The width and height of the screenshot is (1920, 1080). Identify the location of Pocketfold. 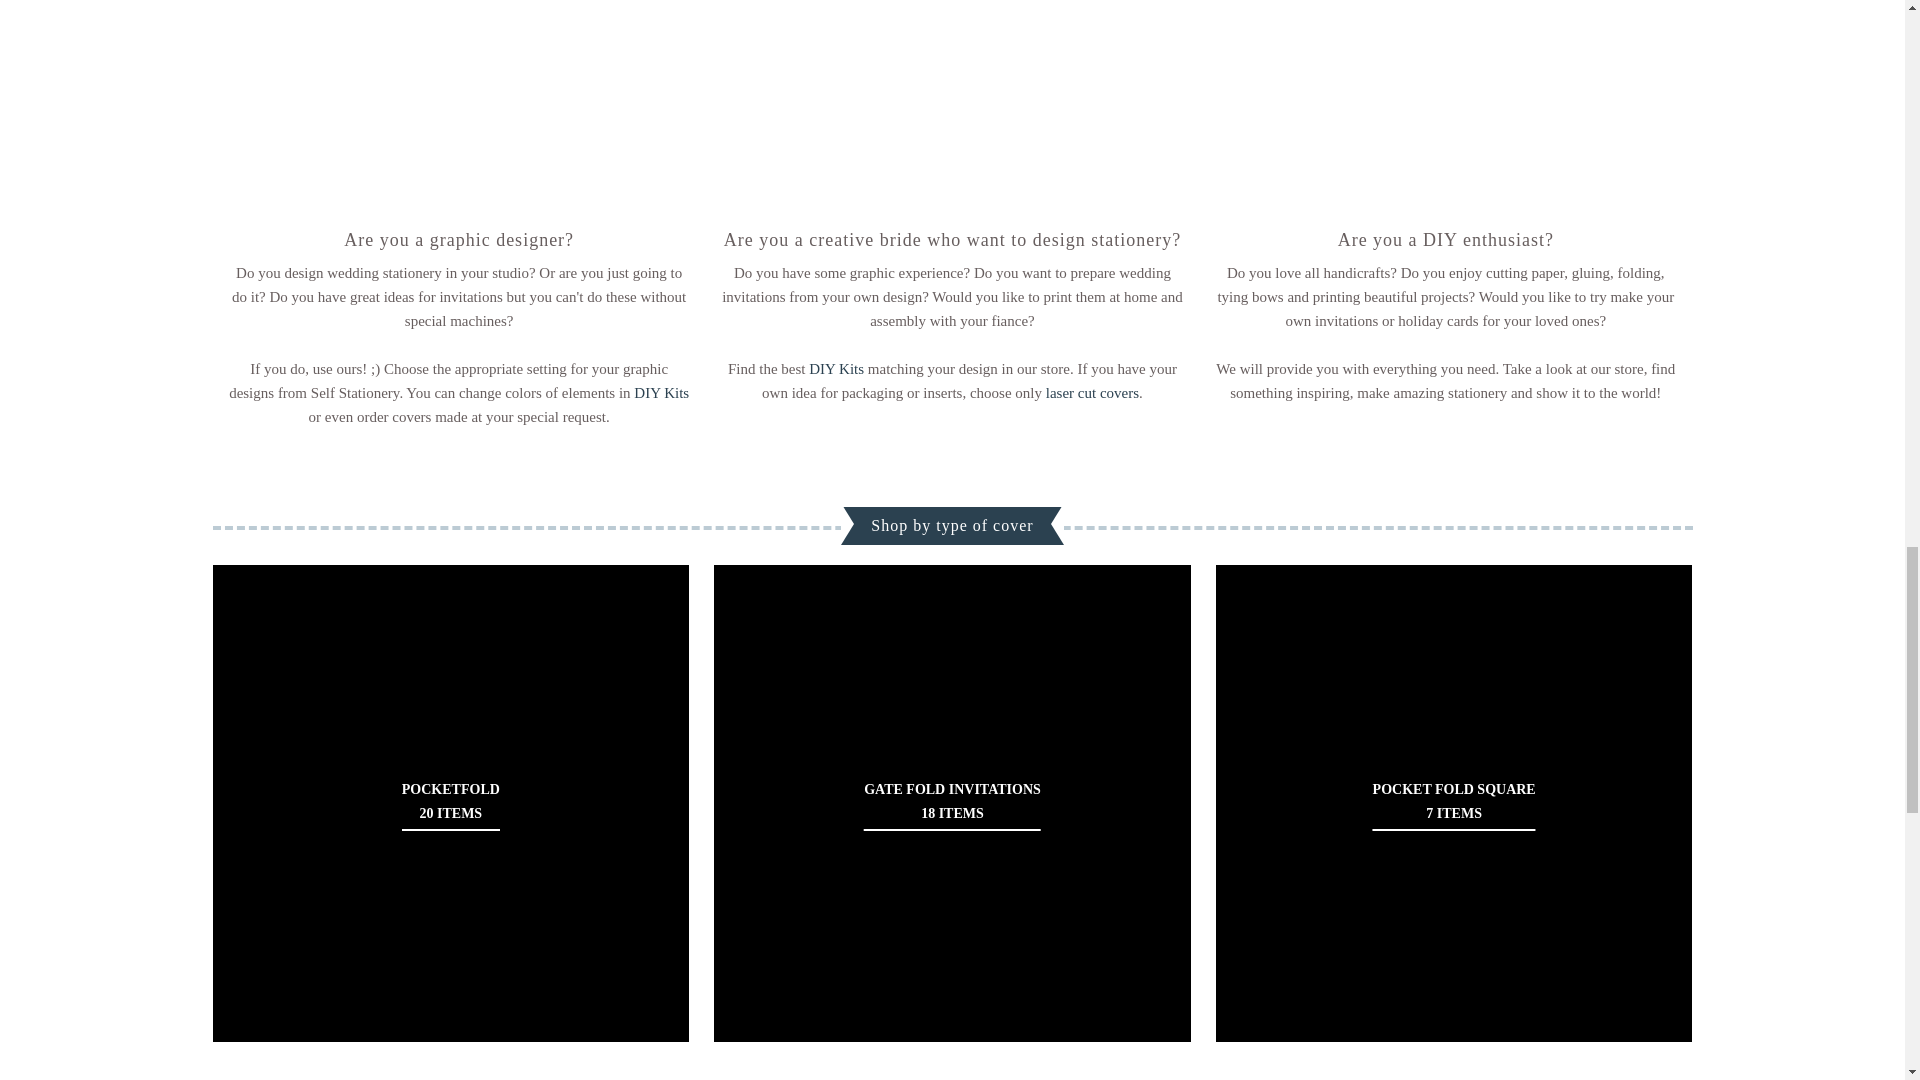
(450, 803).